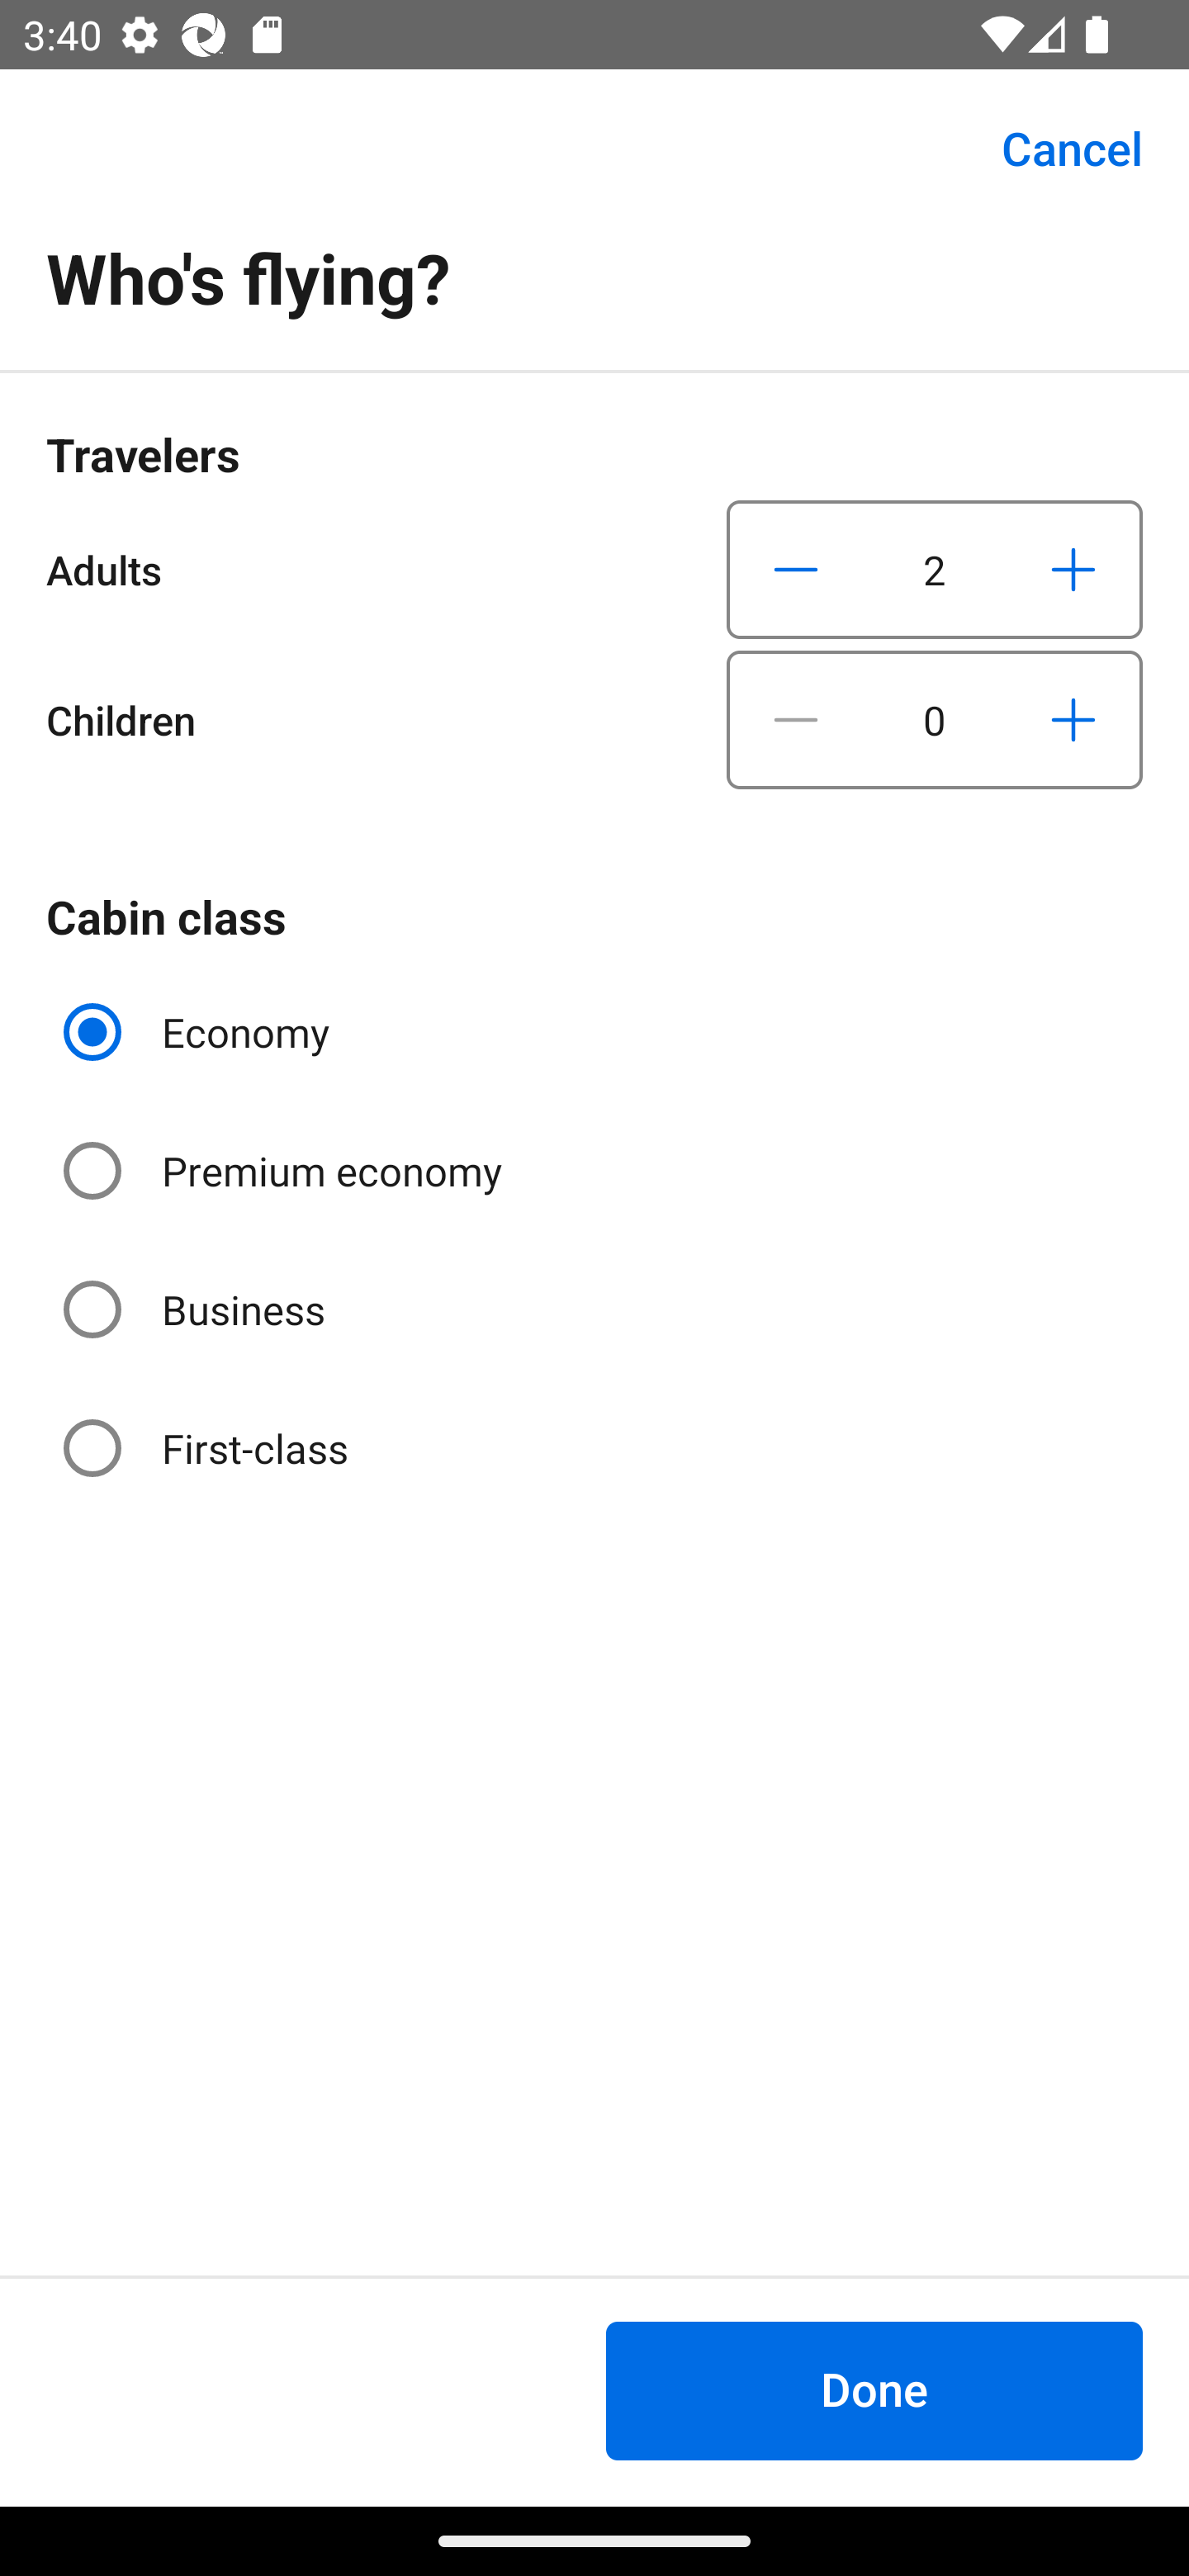  I want to click on Economy, so click(200, 1032).